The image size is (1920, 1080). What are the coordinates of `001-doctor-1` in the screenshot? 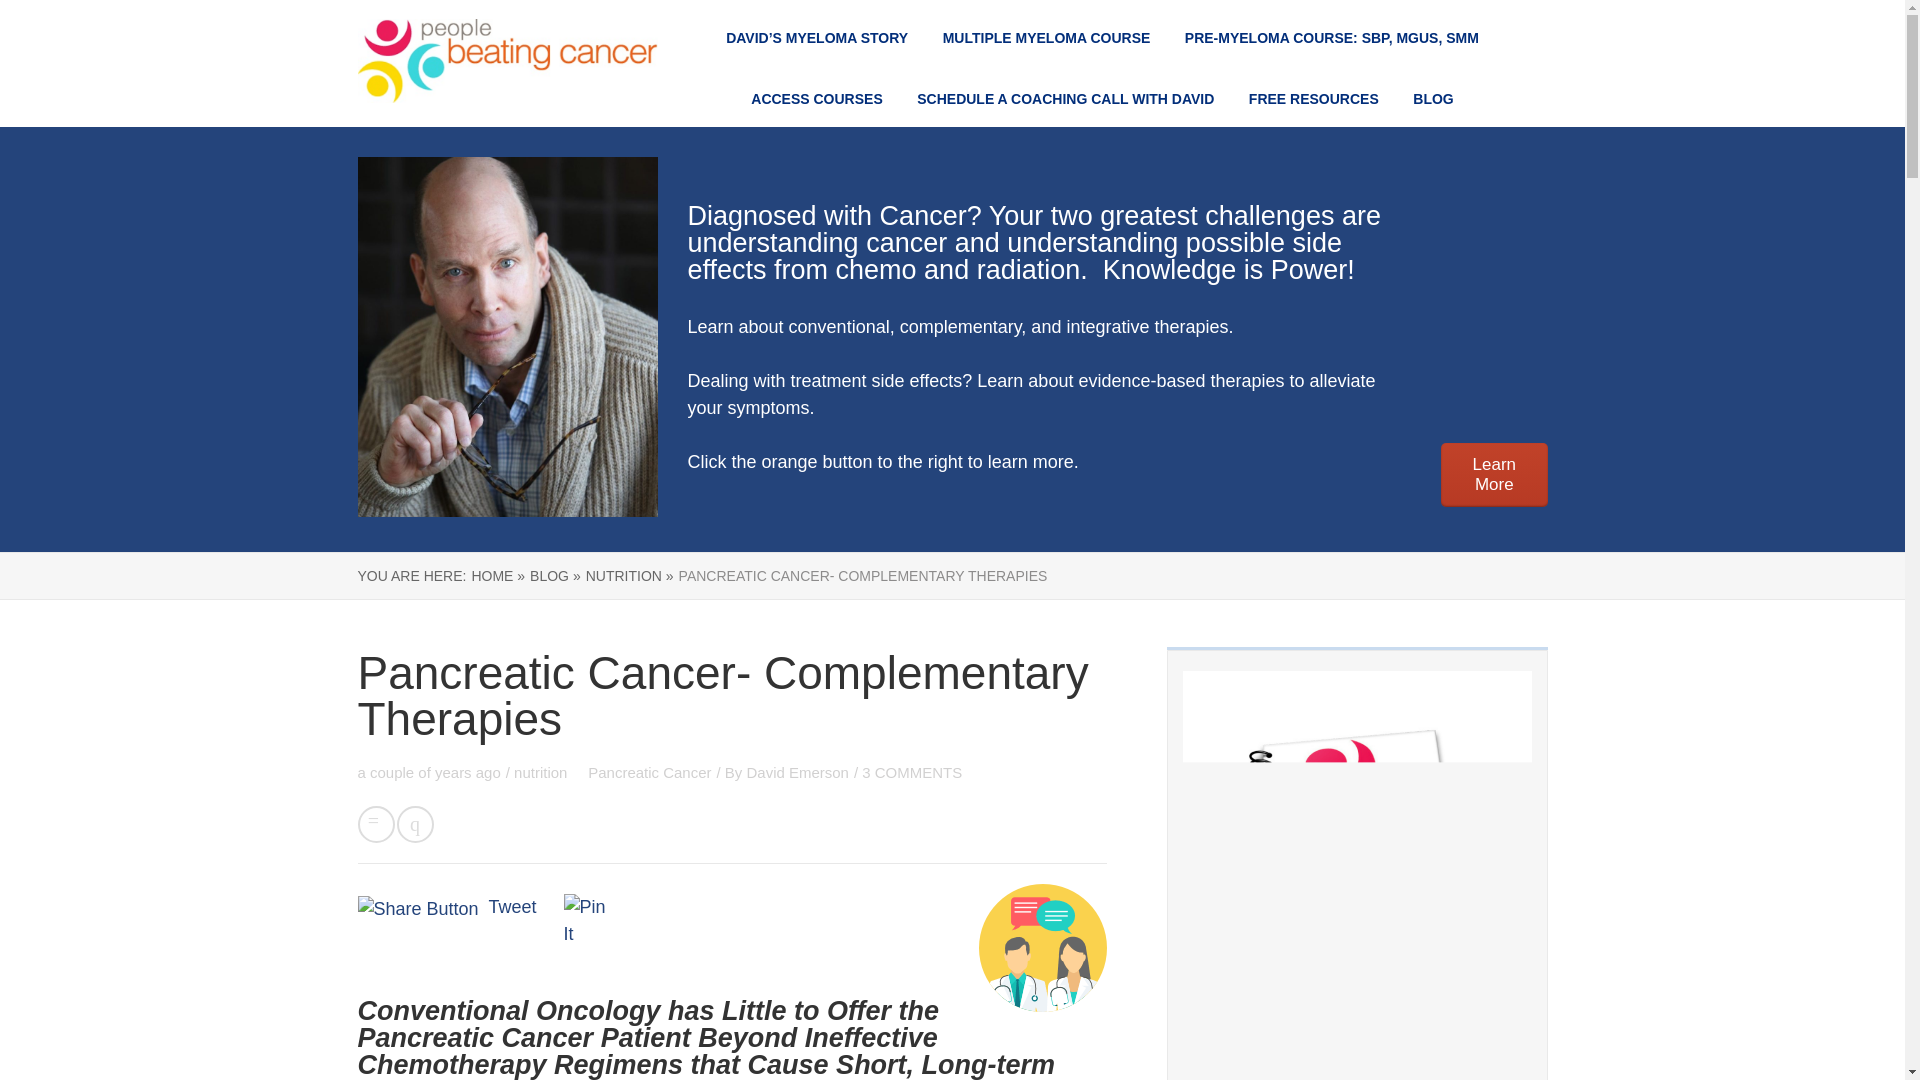 It's located at (1043, 948).